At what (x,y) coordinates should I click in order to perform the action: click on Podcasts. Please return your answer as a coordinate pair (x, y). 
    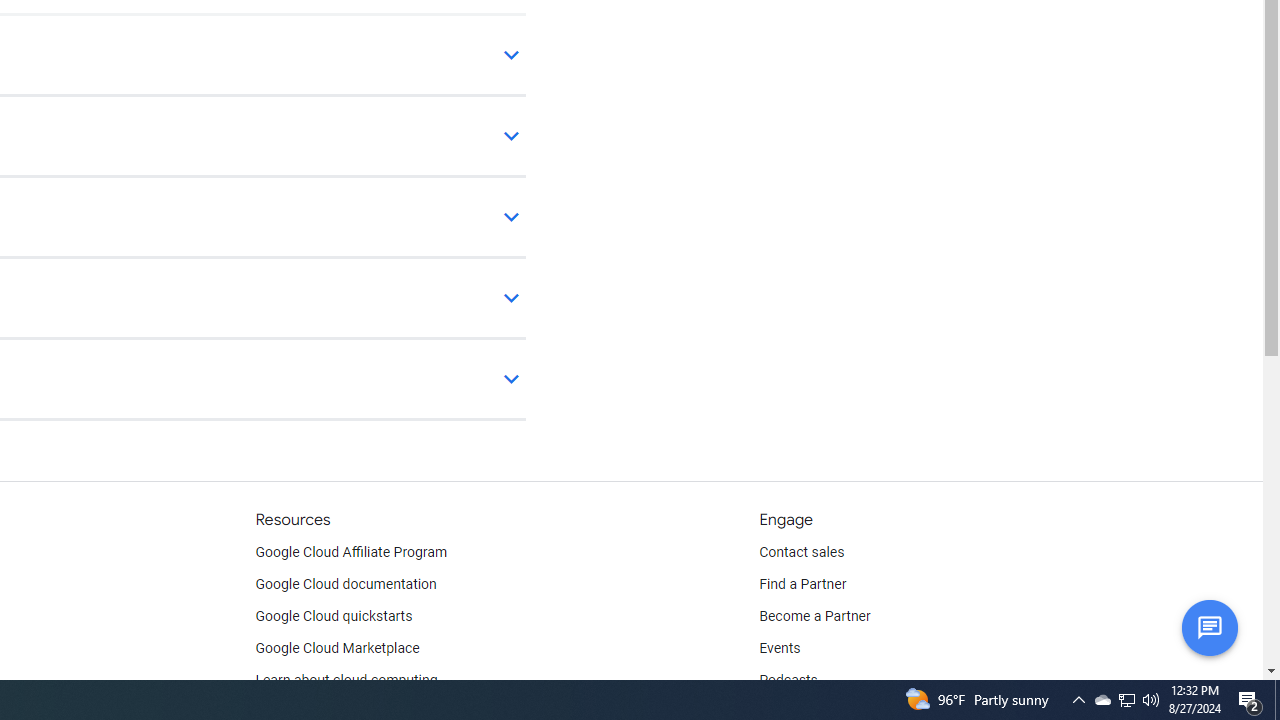
    Looking at the image, I should click on (788, 680).